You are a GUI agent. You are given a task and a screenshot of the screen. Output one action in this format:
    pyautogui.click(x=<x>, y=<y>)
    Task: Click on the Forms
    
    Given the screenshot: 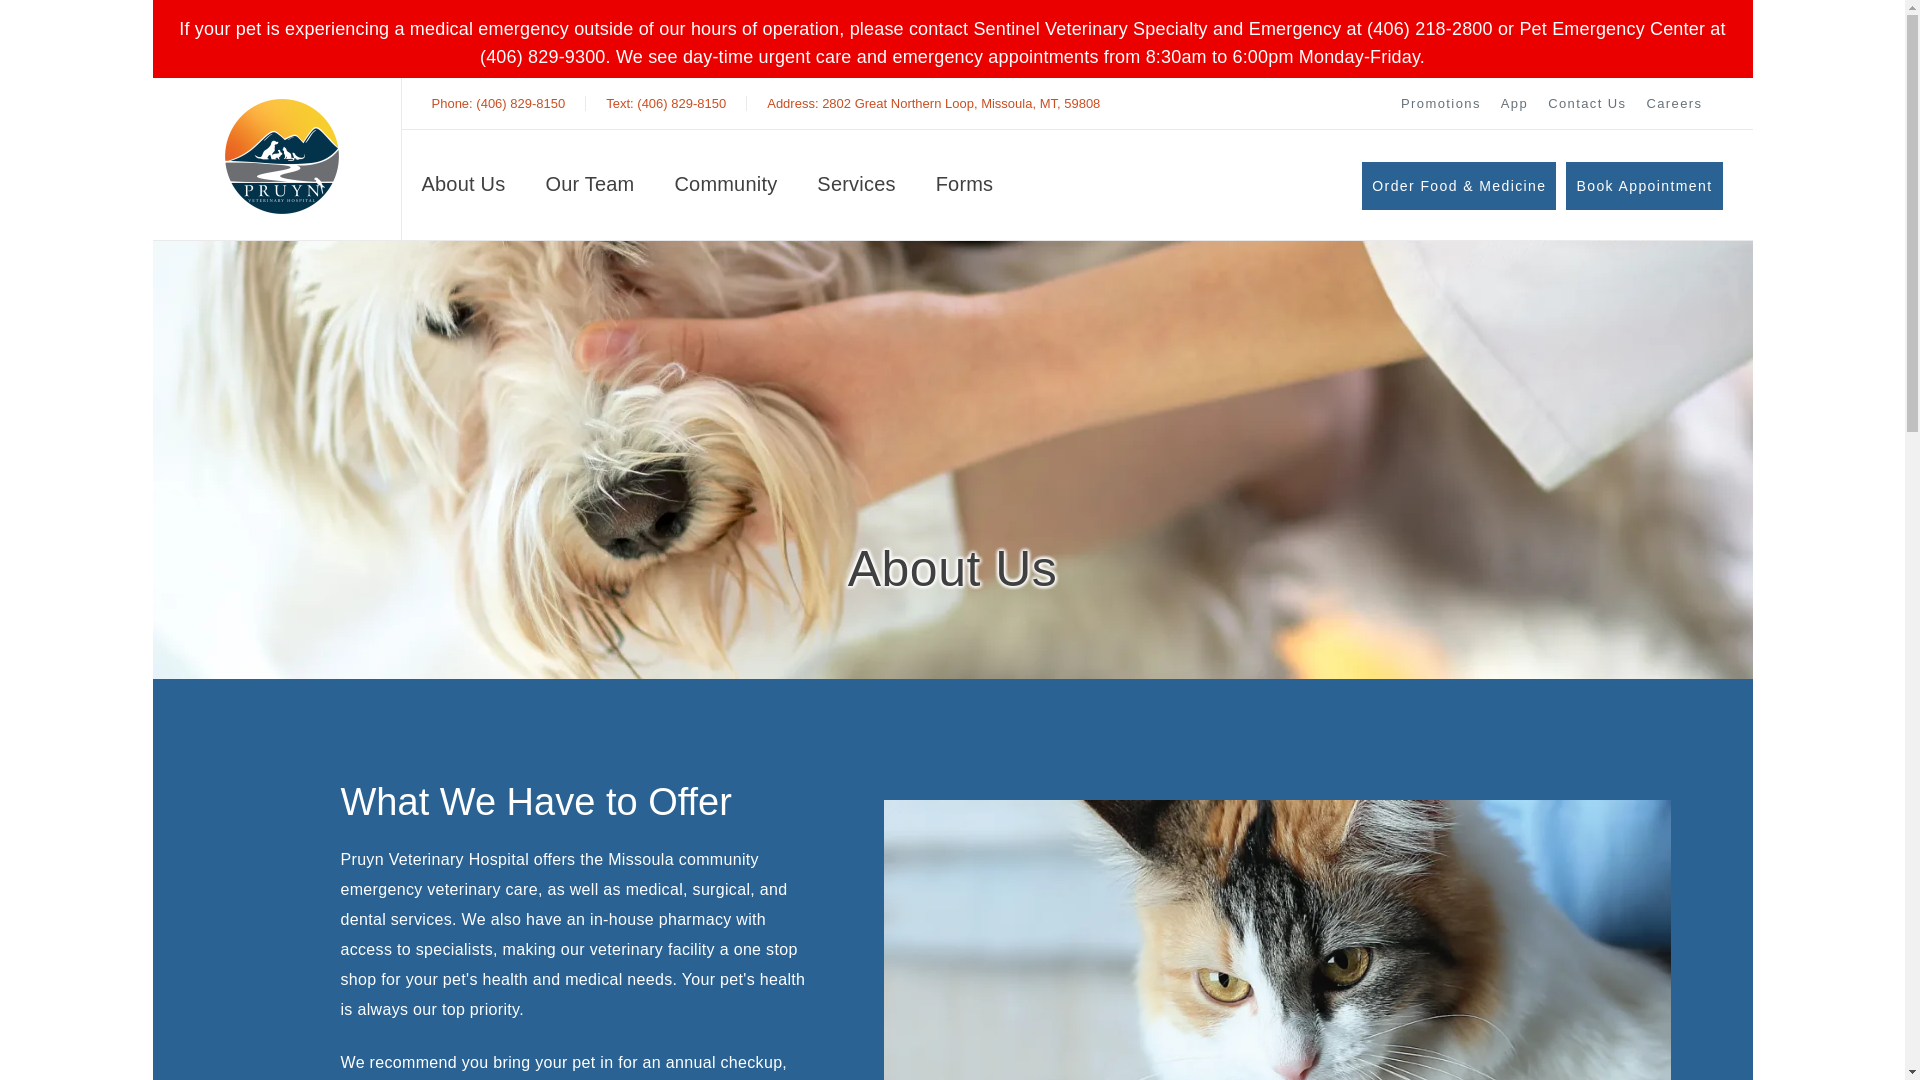 What is the action you would take?
    pyautogui.click(x=464, y=189)
    